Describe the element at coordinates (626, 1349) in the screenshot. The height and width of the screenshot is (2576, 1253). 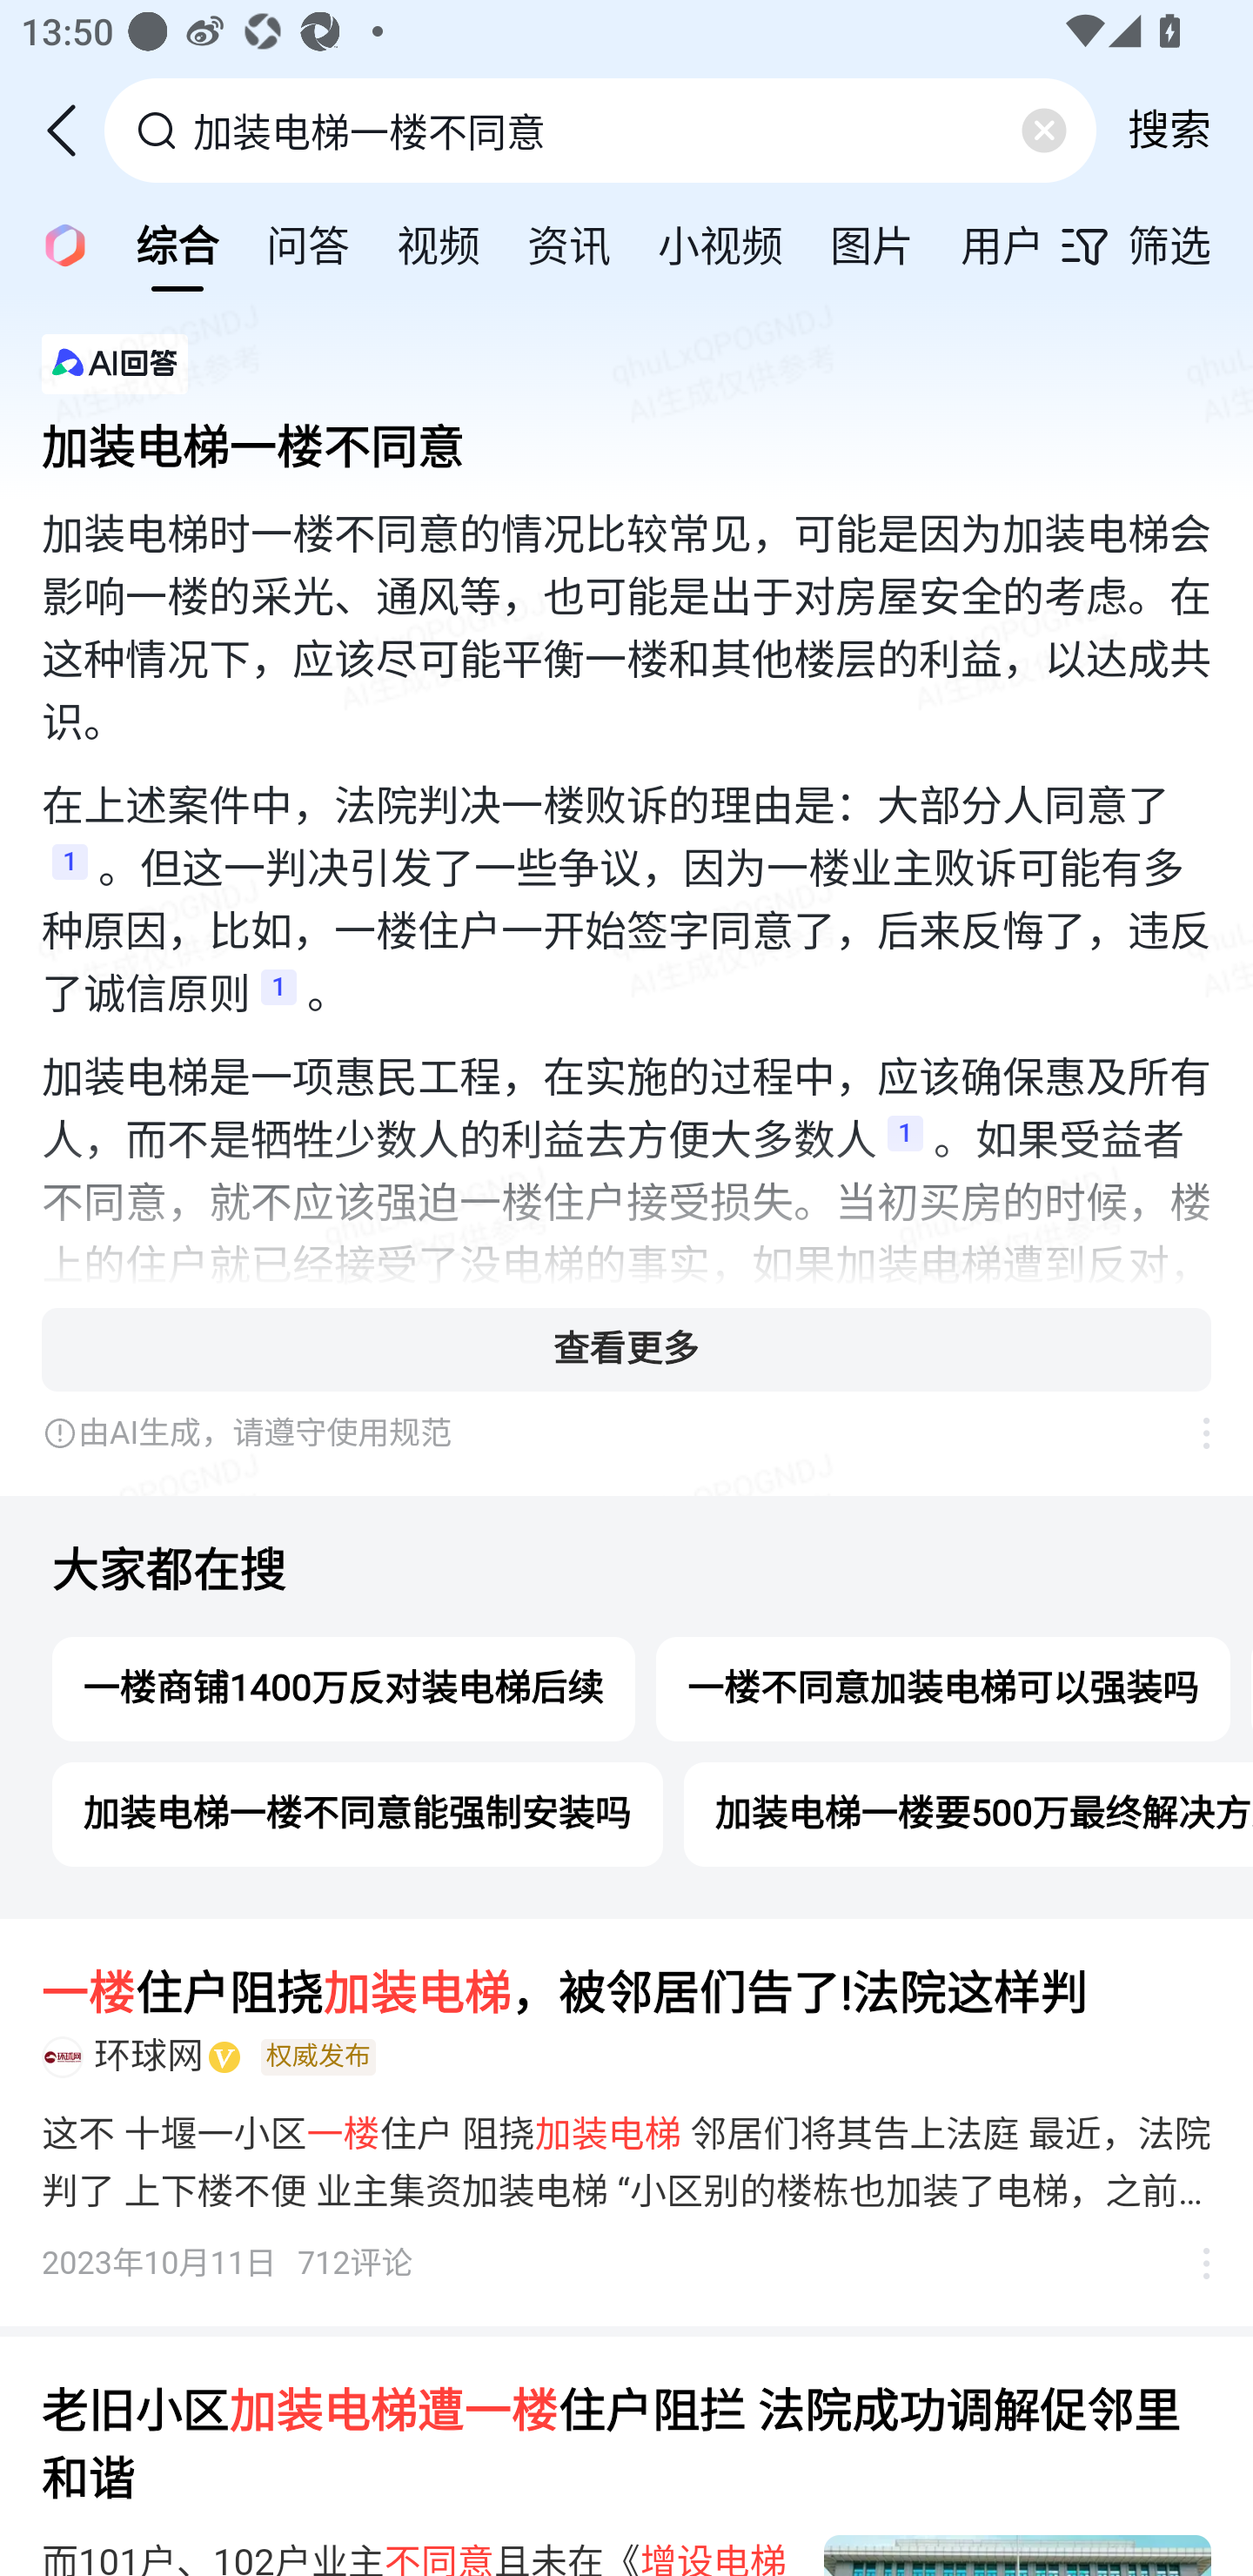
I see `查看更多` at that location.